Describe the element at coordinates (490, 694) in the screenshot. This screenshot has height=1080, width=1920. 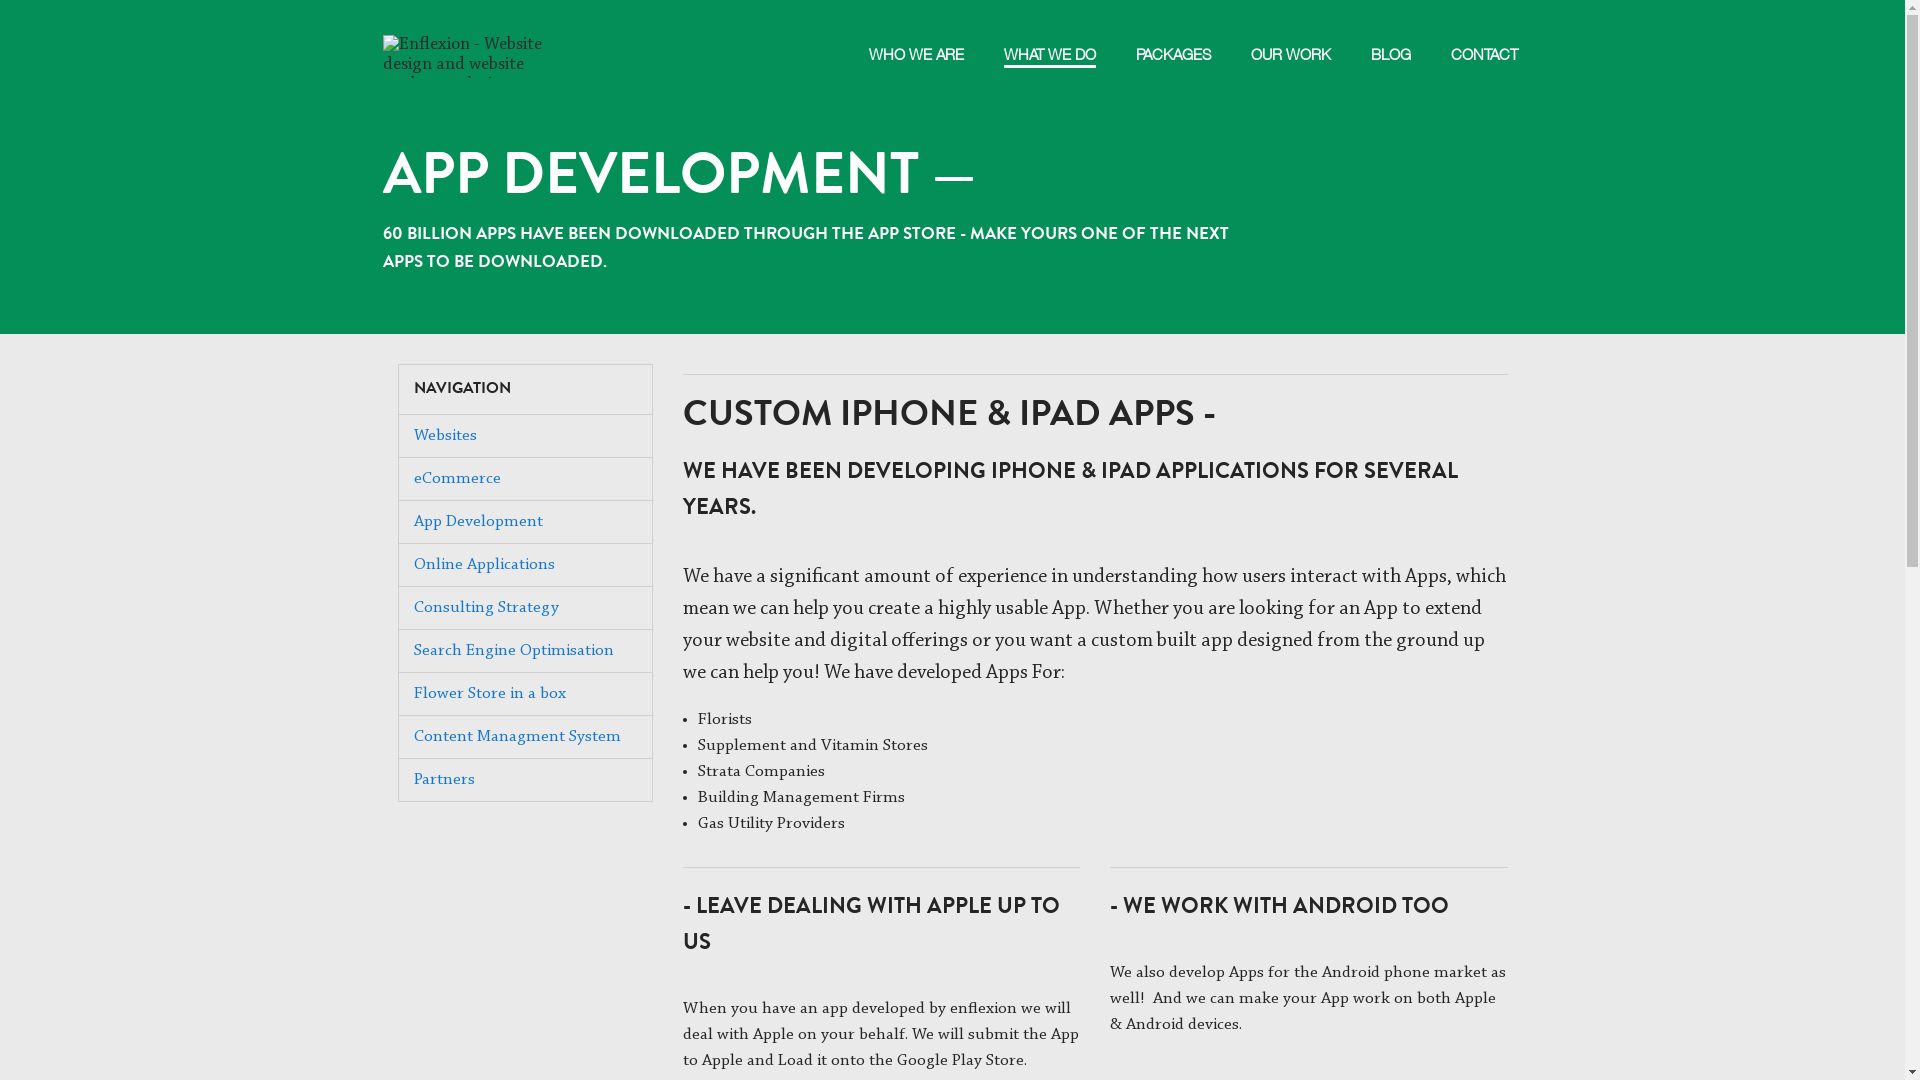
I see `Flower Store in a box` at that location.